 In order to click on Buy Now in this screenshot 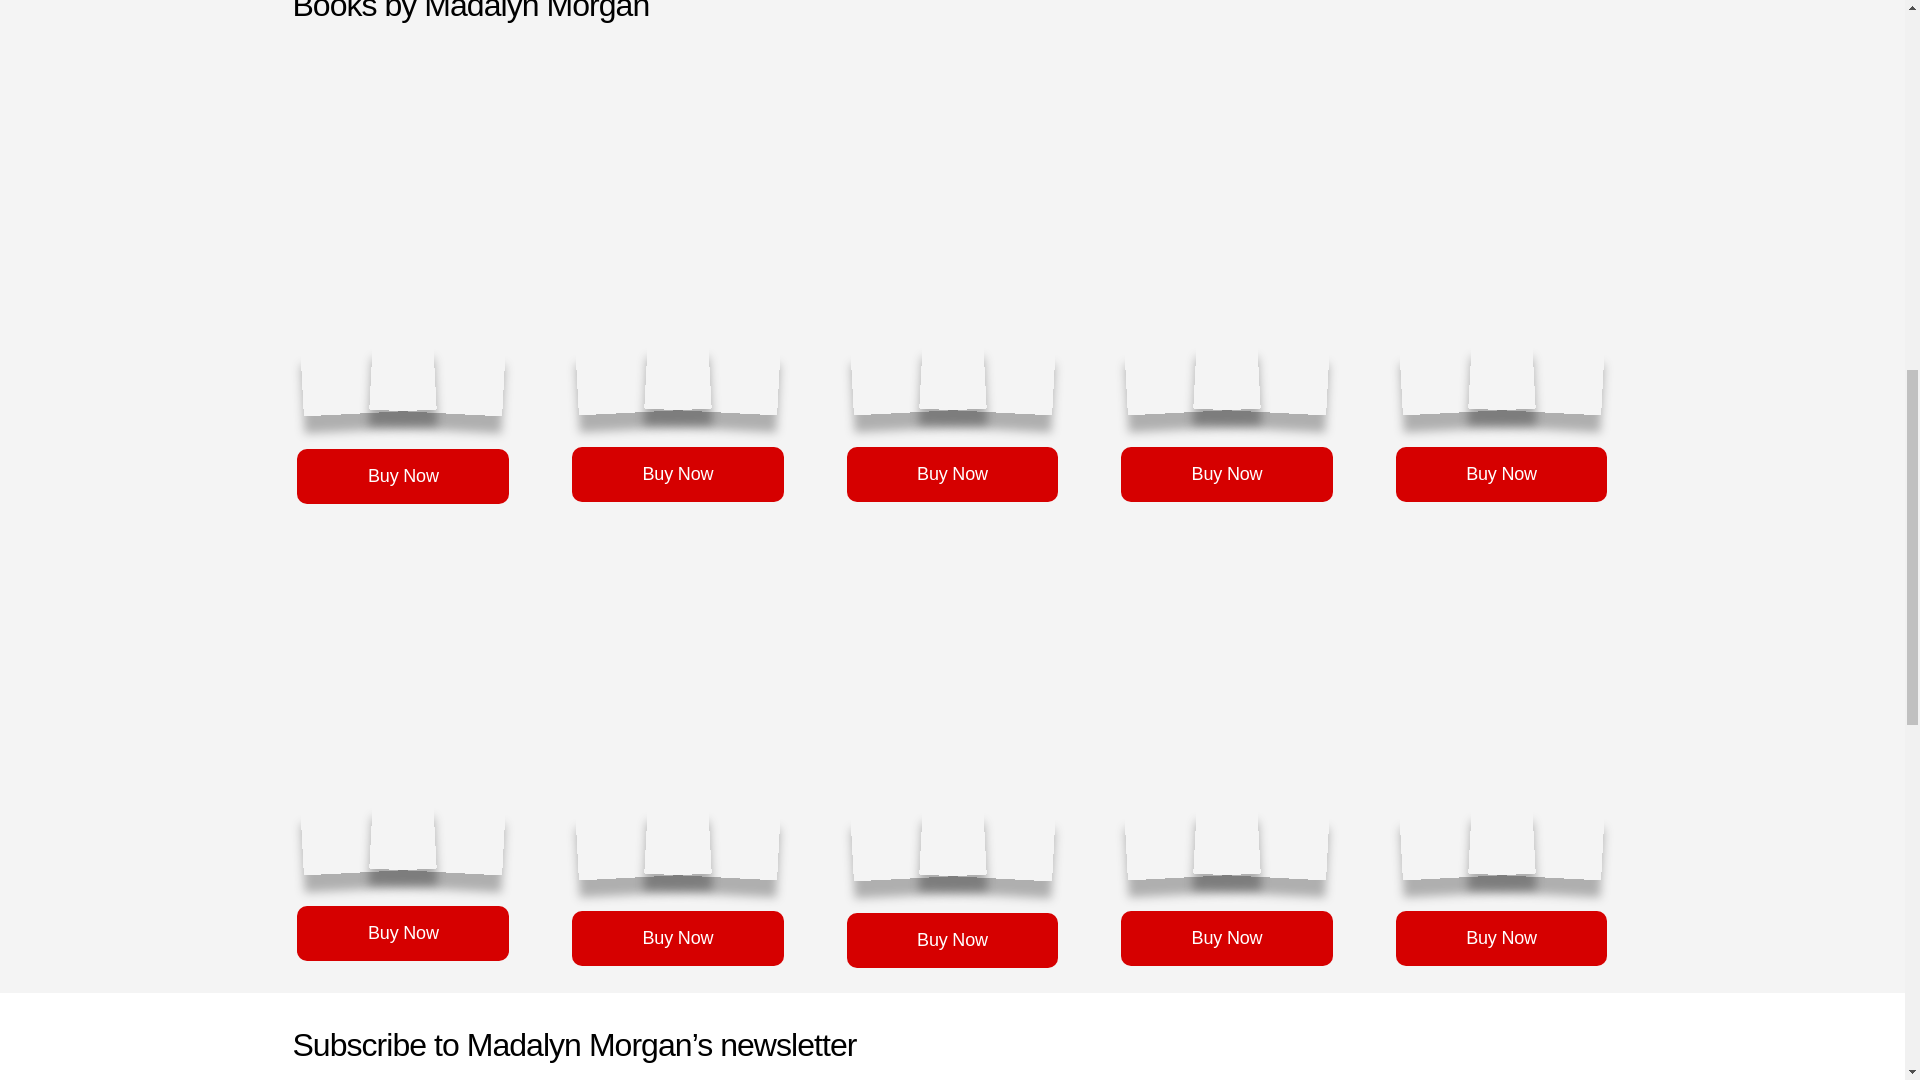, I will do `click(678, 474)`.